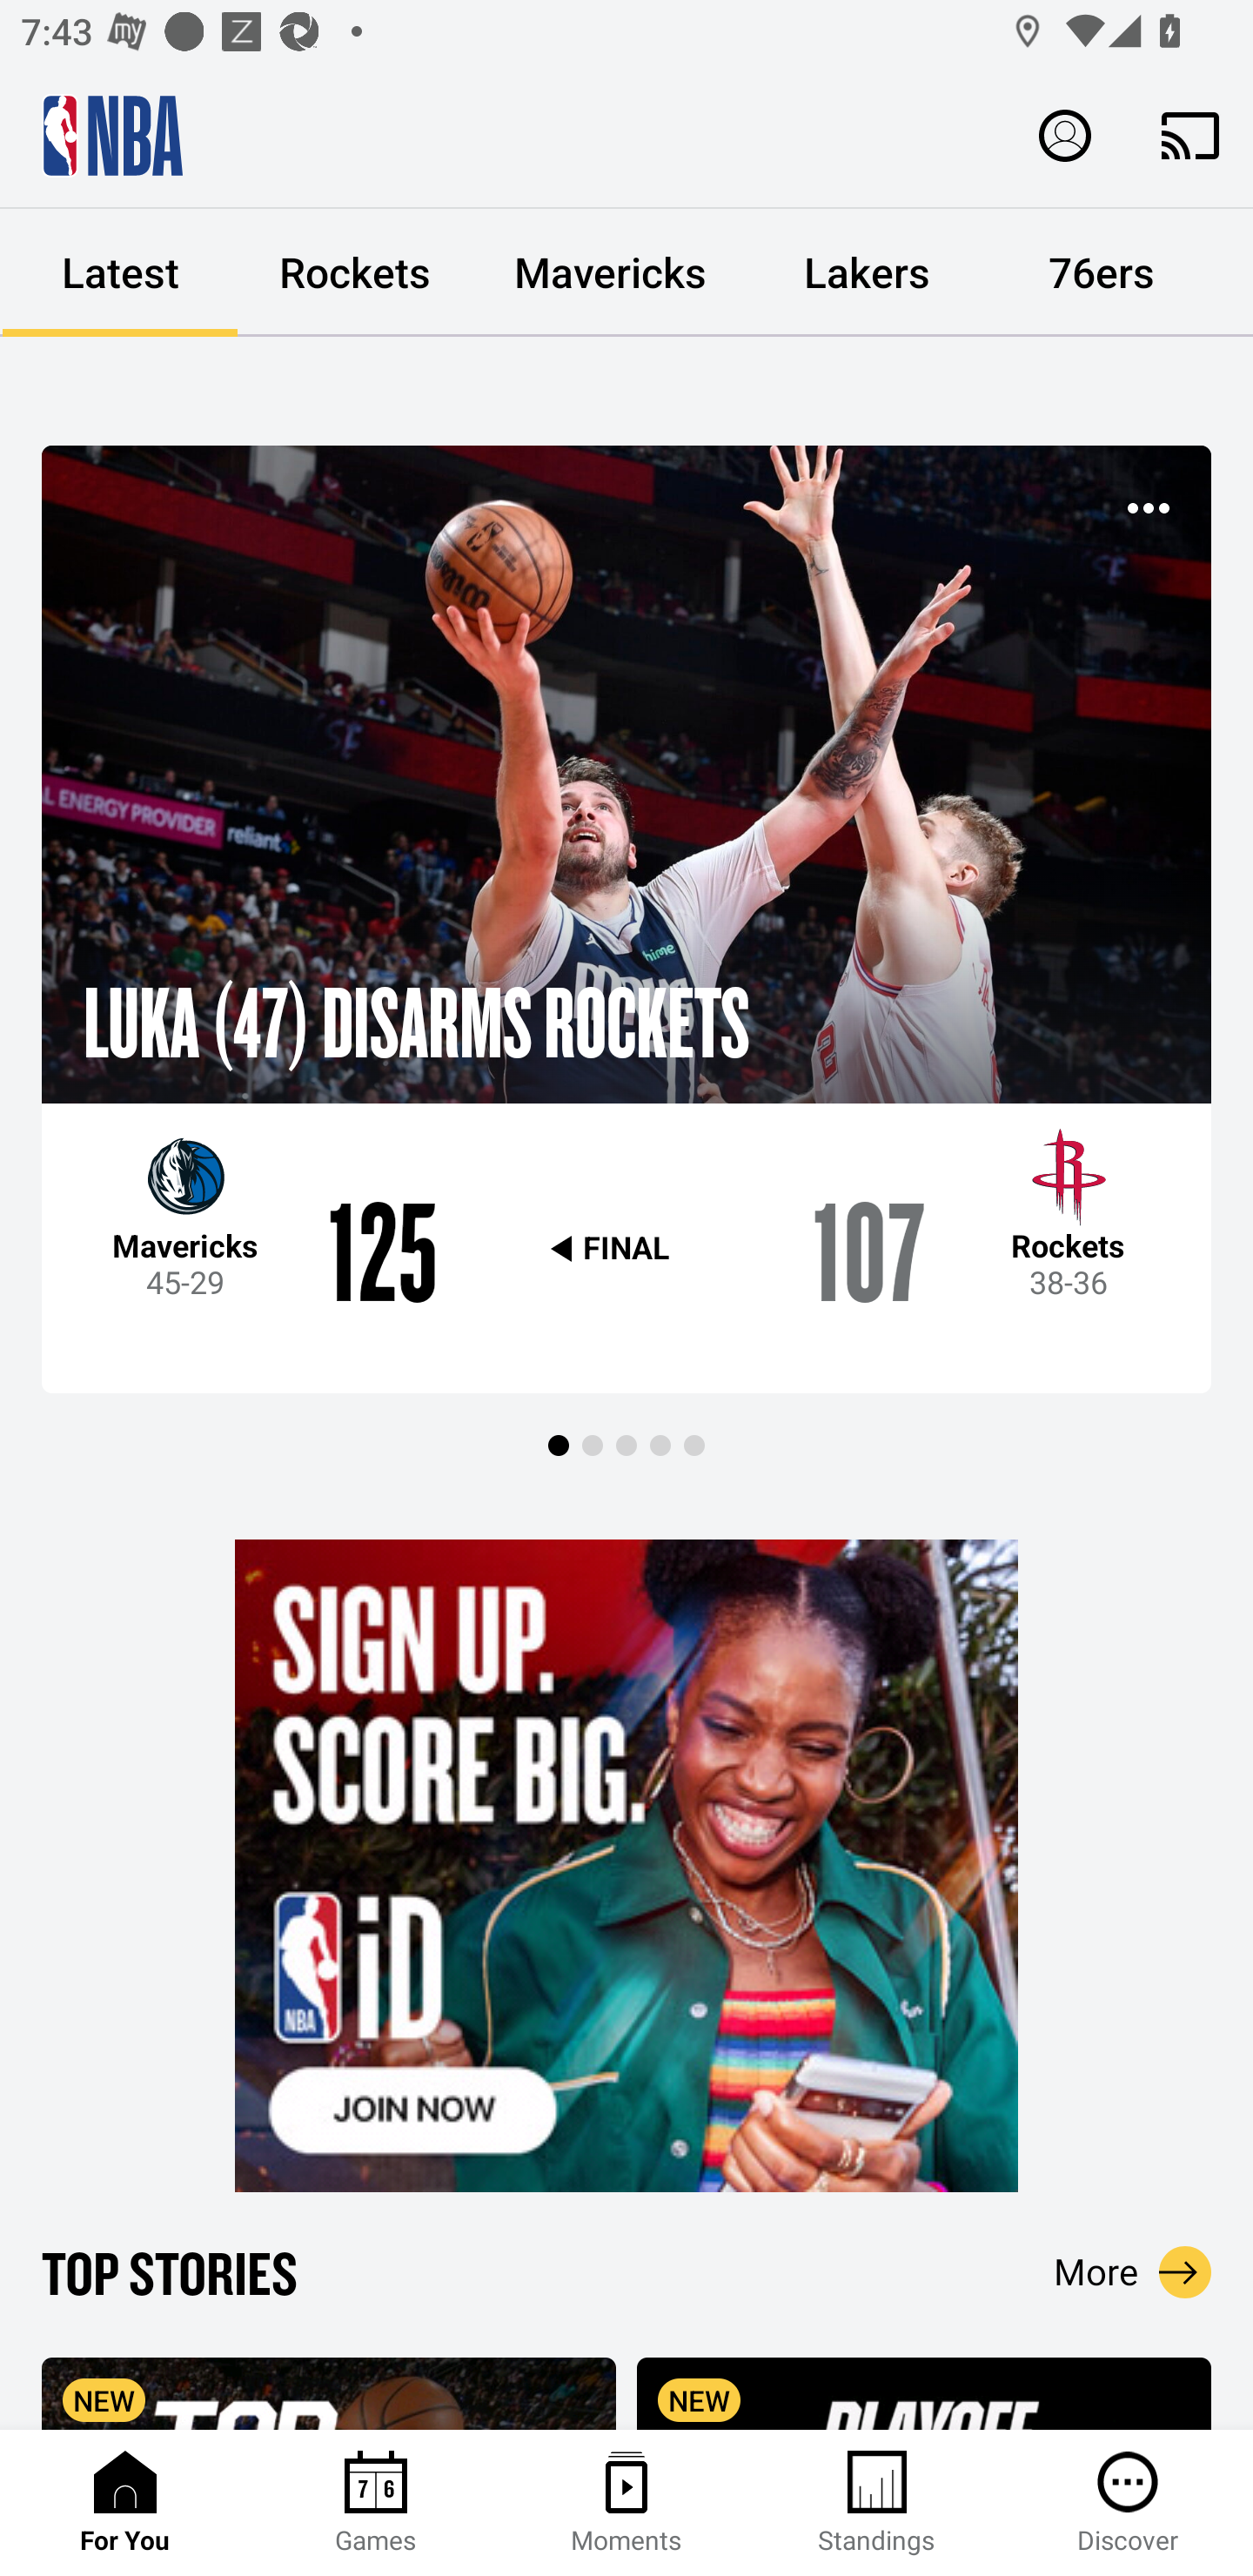 The height and width of the screenshot is (2576, 1253). What do you see at coordinates (877, 2503) in the screenshot?
I see `Standings` at bounding box center [877, 2503].